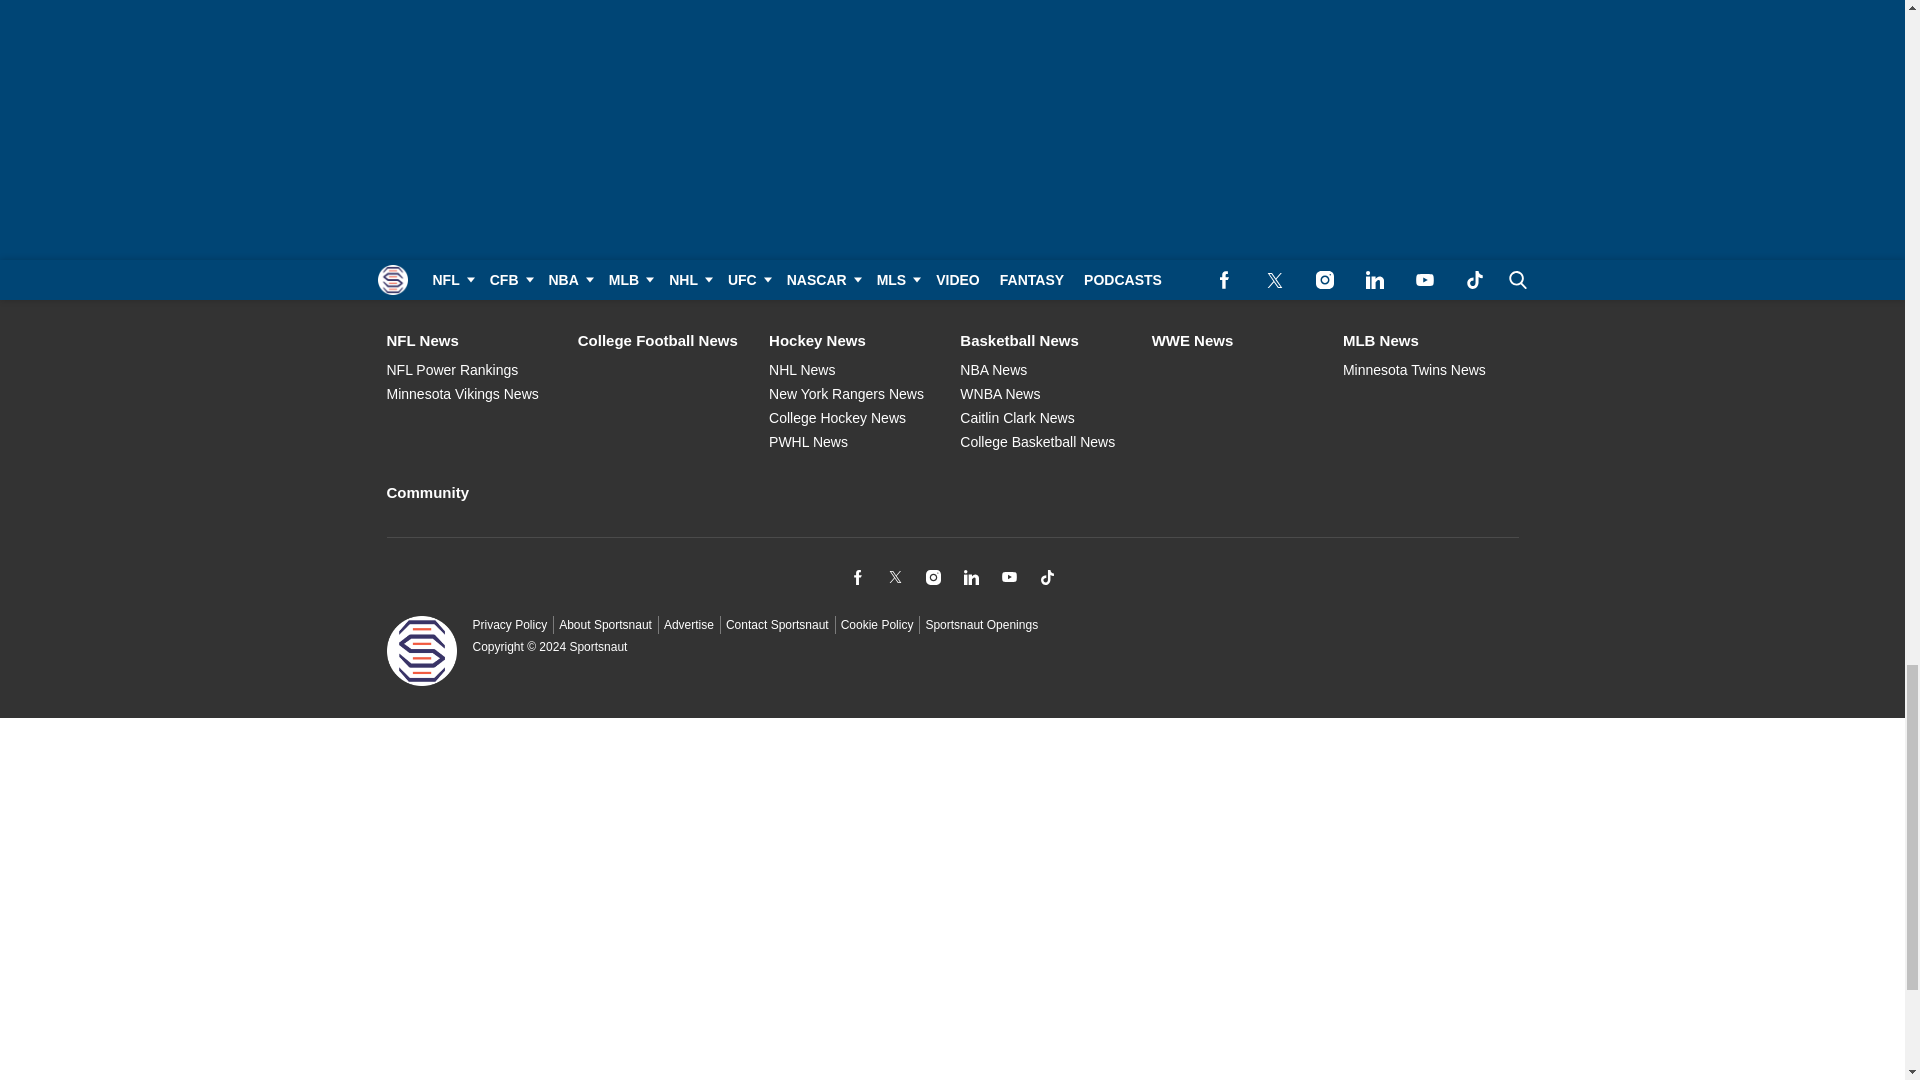 The height and width of the screenshot is (1080, 1920). I want to click on Subscribe to our YouTube channel, so click(1008, 576).